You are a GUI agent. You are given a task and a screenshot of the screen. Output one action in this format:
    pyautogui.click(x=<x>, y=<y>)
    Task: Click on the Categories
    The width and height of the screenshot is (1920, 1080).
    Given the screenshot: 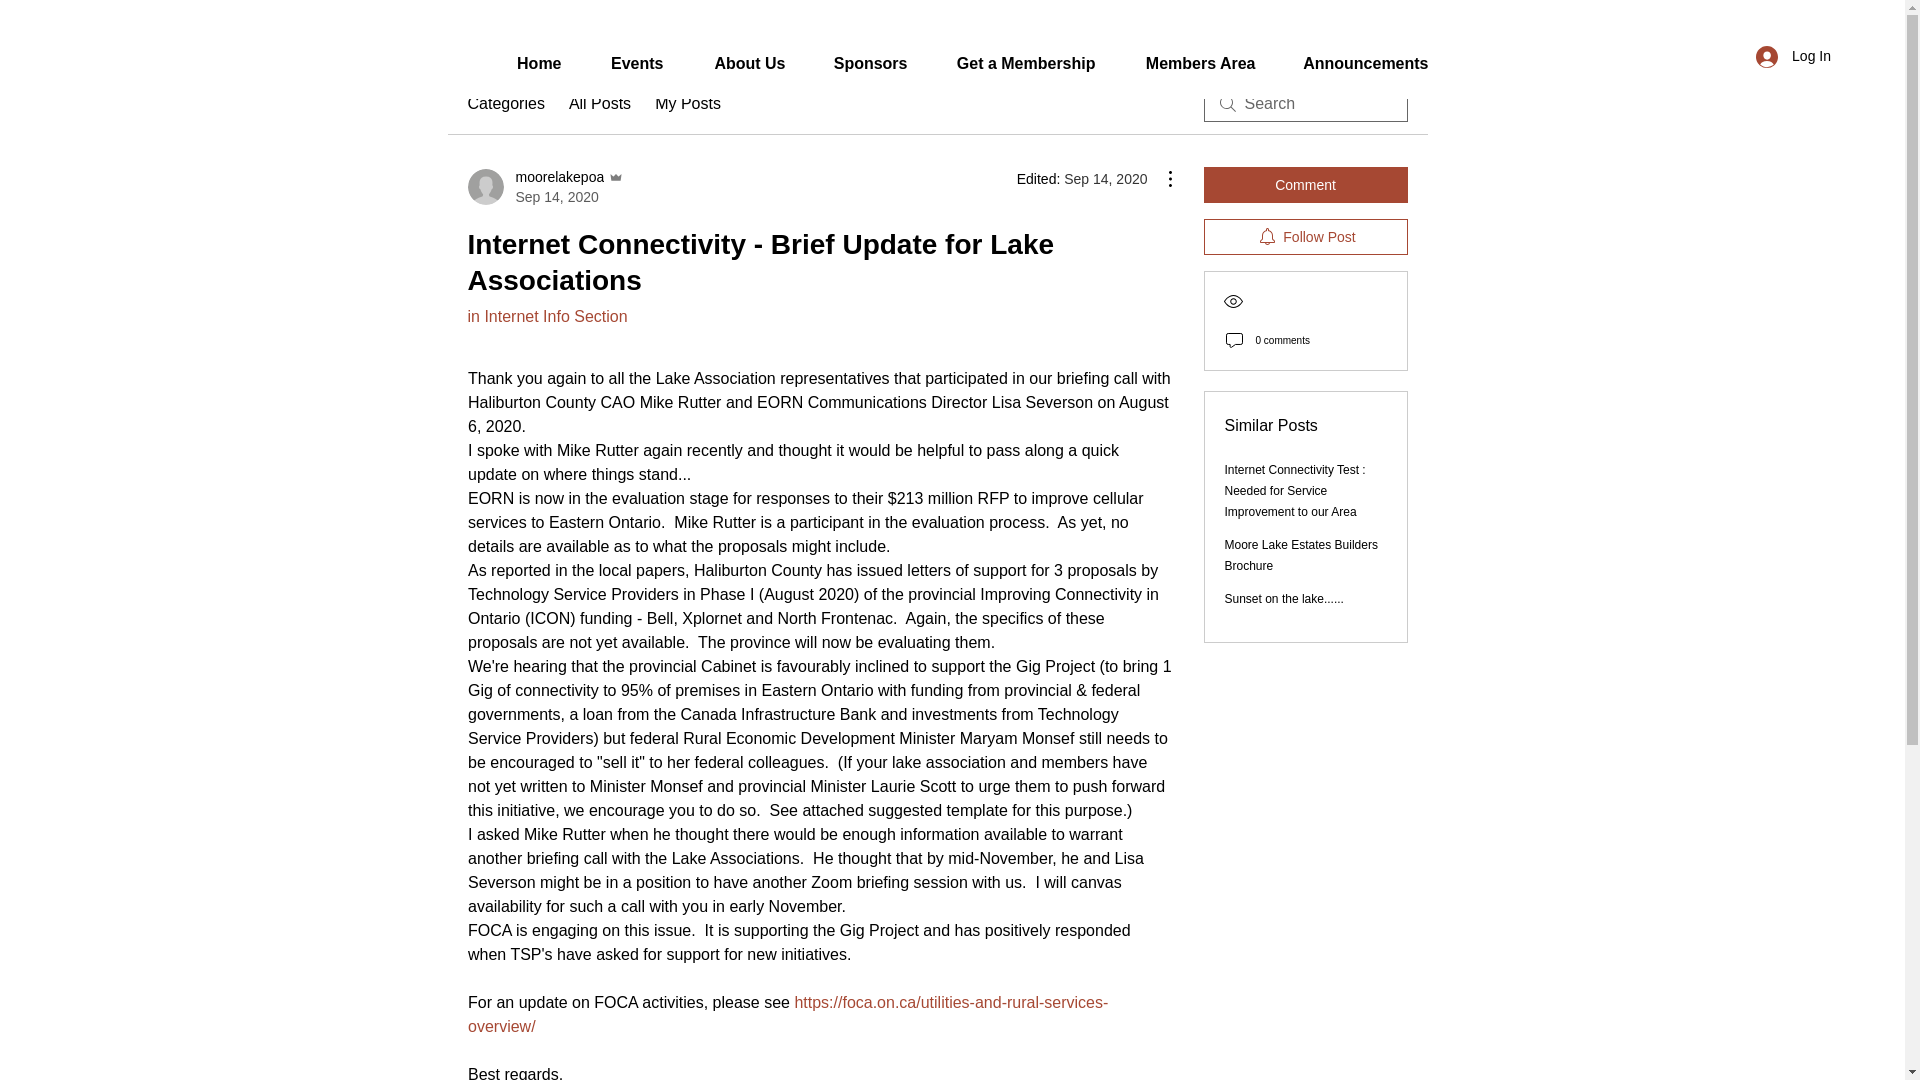 What is the action you would take?
    pyautogui.click(x=600, y=103)
    